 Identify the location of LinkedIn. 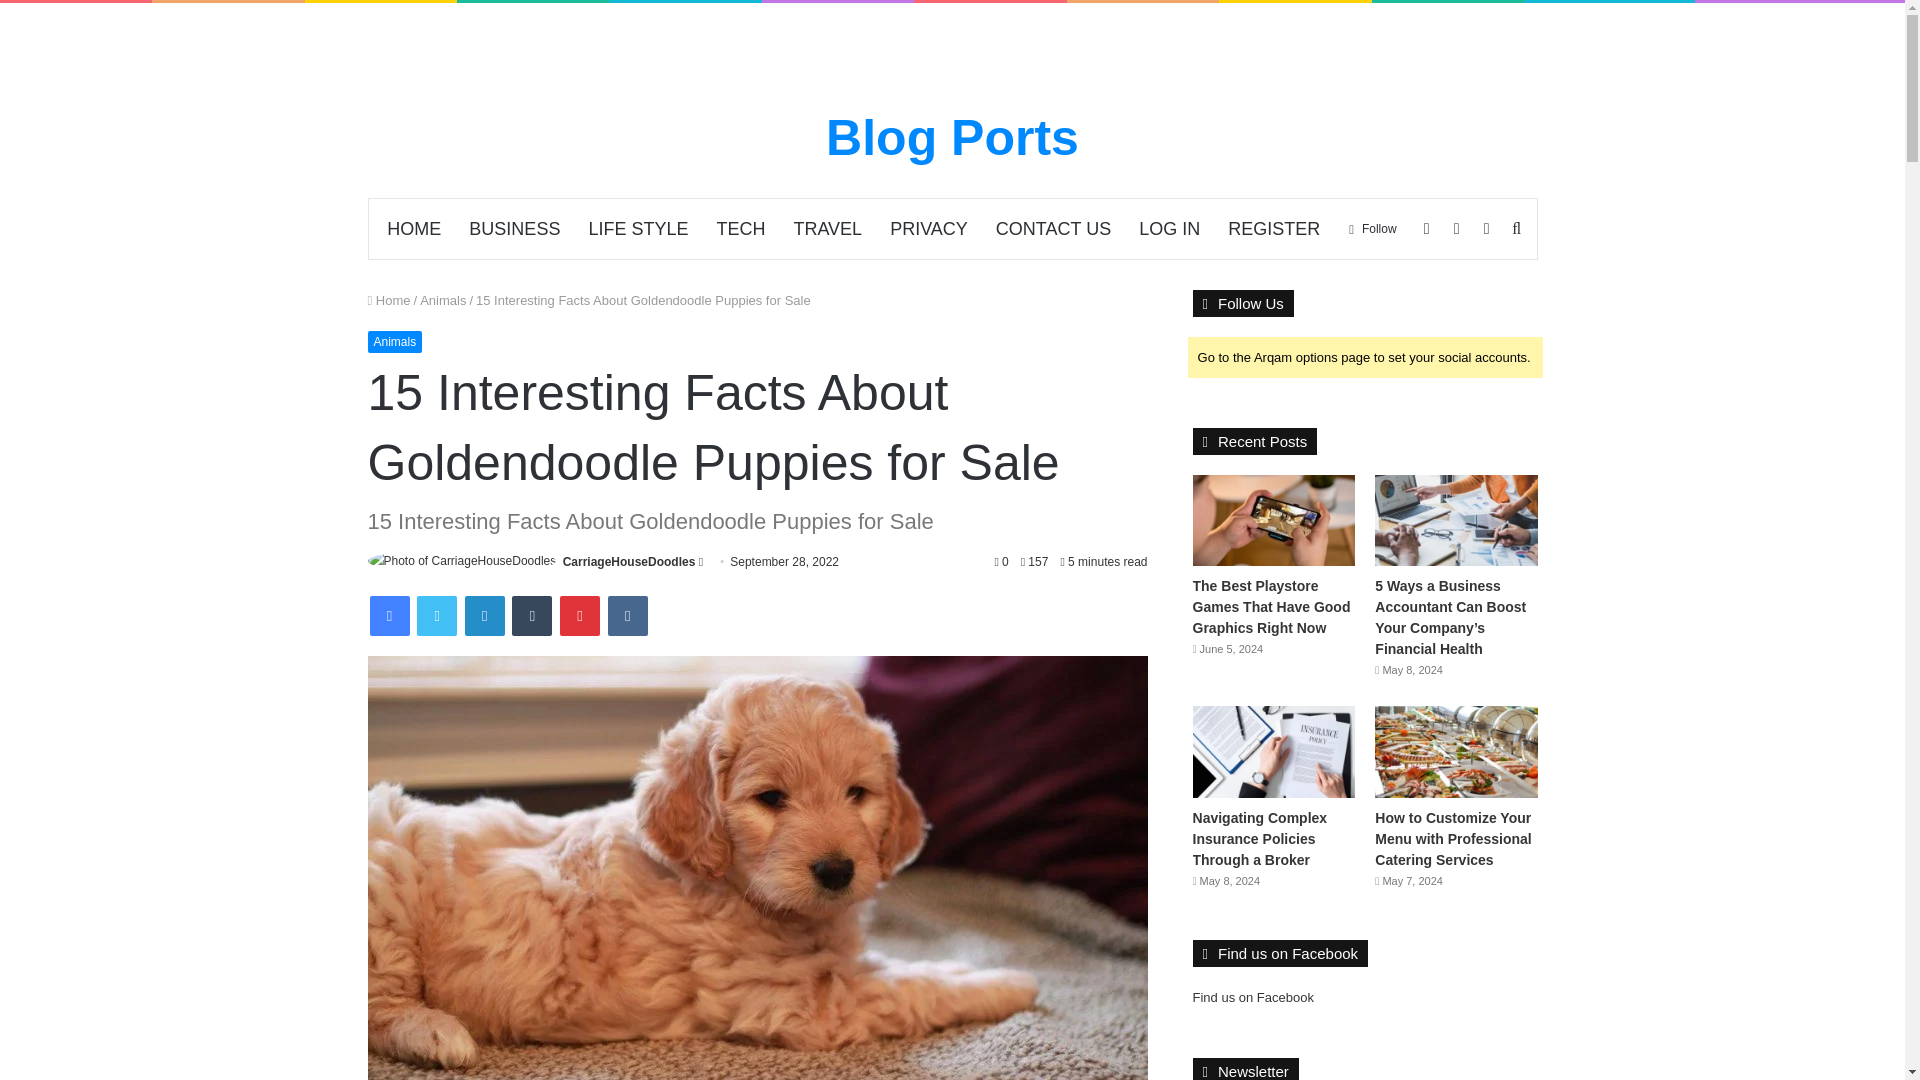
(484, 616).